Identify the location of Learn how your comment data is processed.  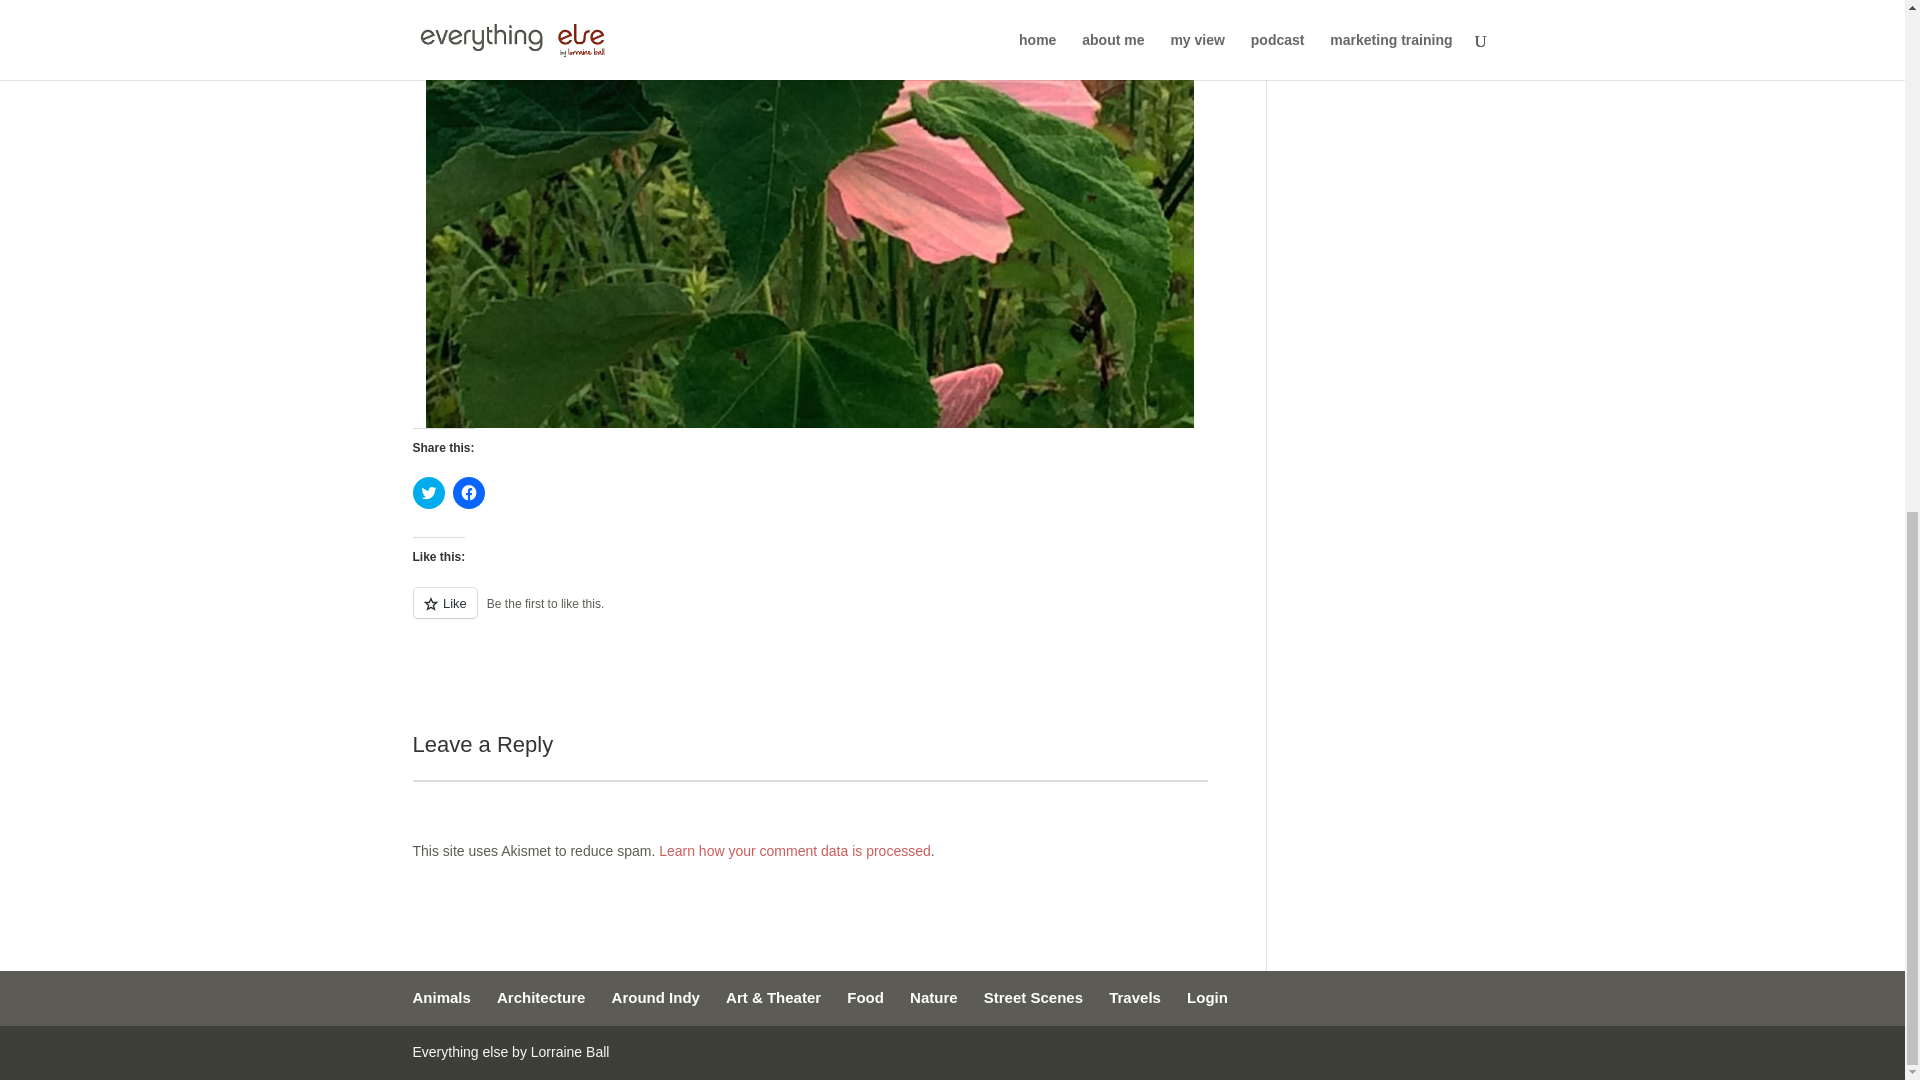
(794, 850).